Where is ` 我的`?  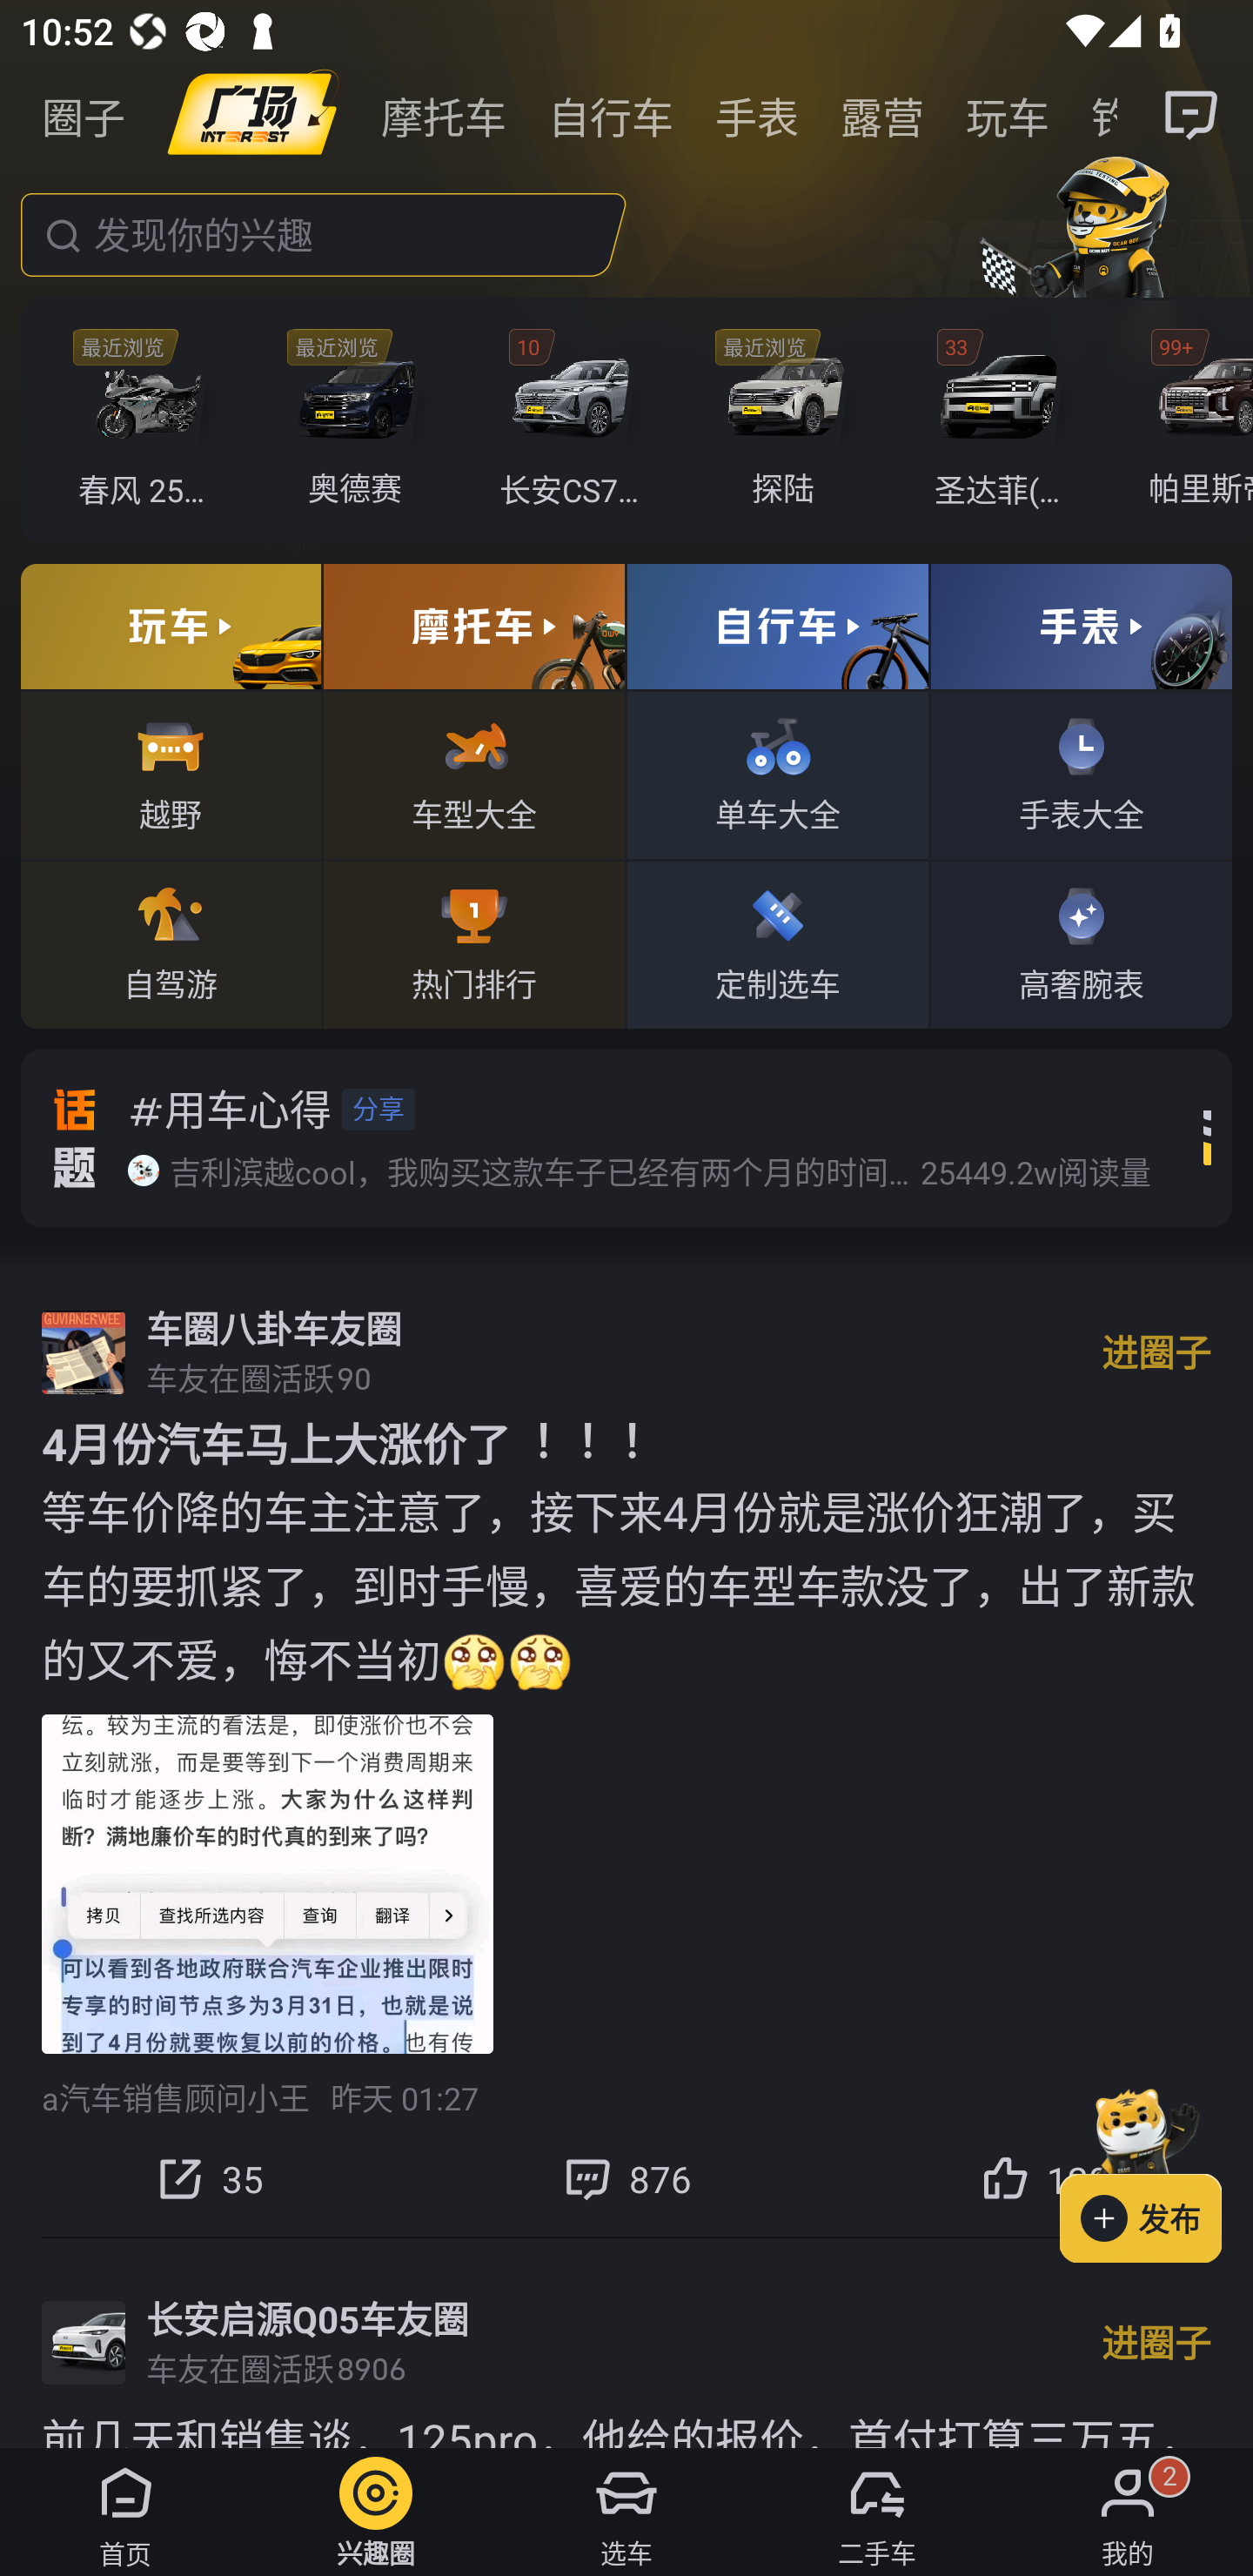  我的 is located at coordinates (1128, 2512).